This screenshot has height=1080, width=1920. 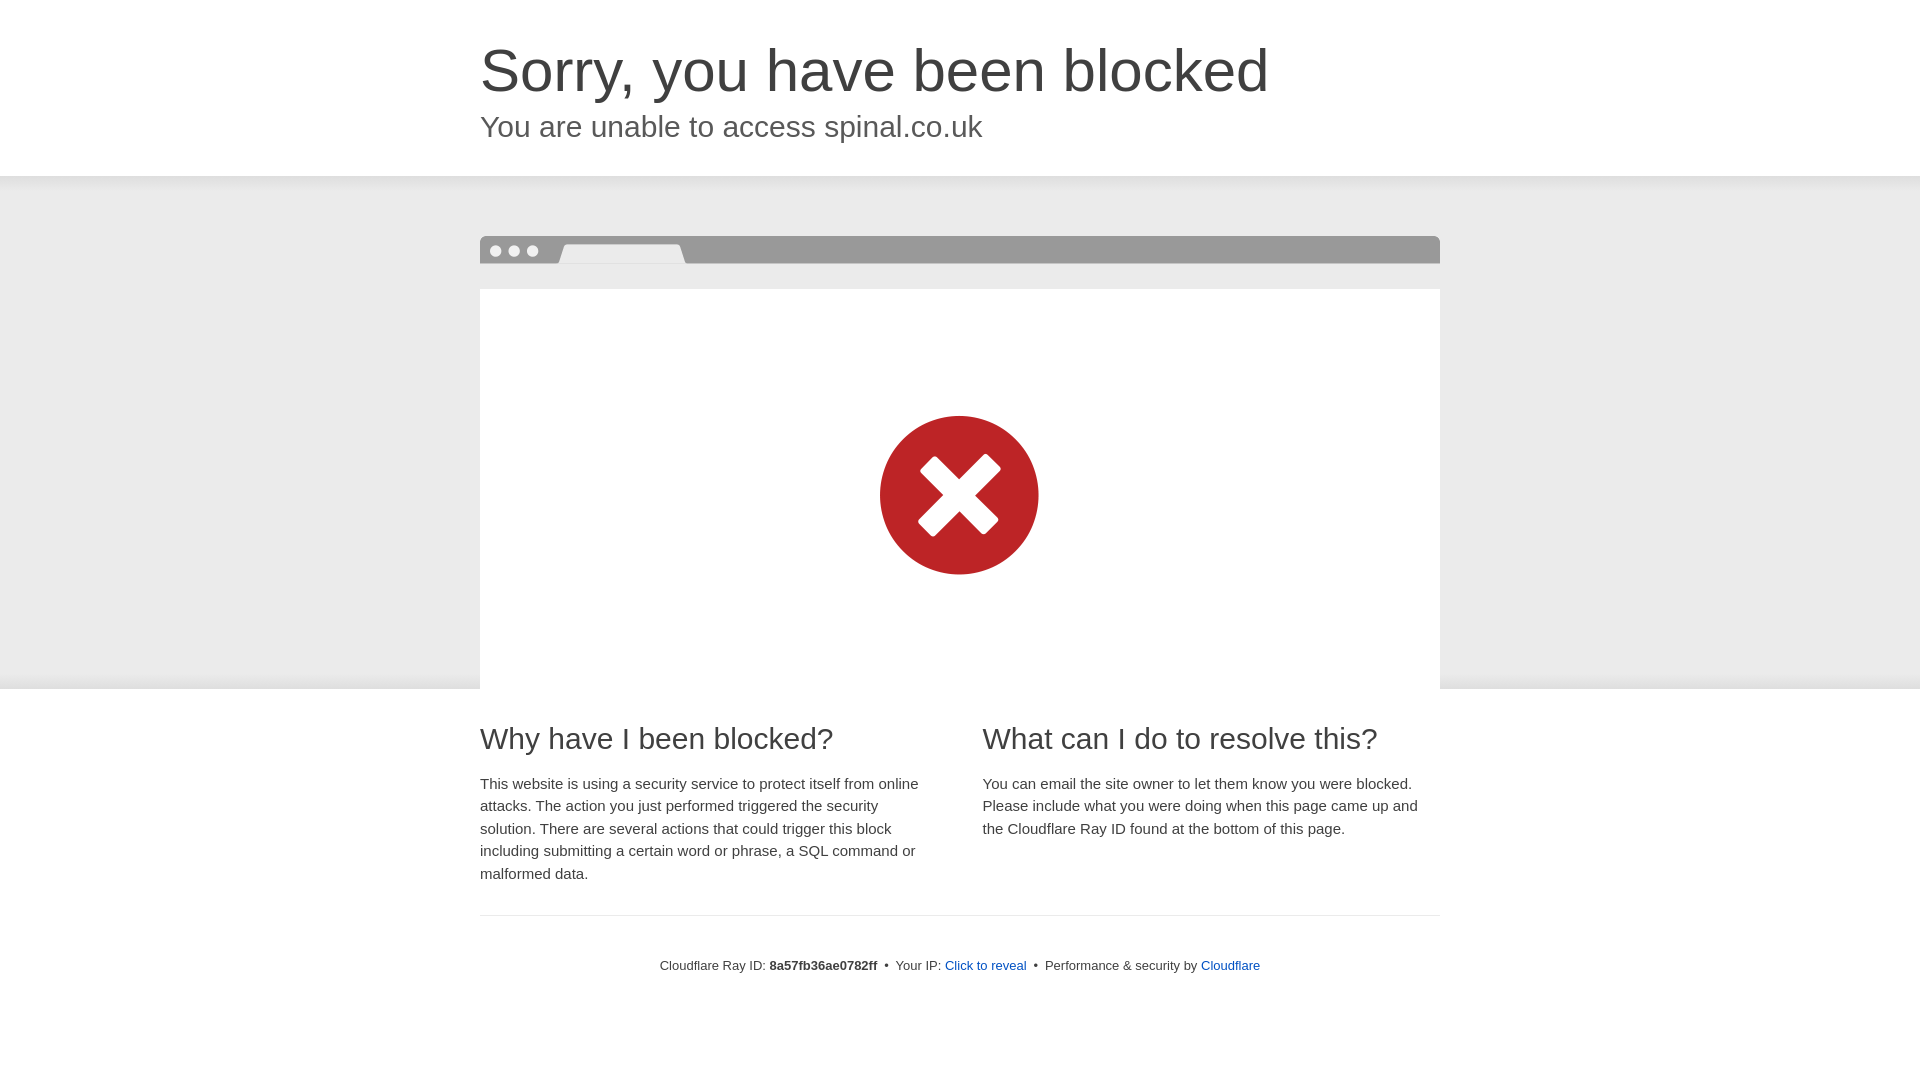 I want to click on Cloudflare, so click(x=1230, y=965).